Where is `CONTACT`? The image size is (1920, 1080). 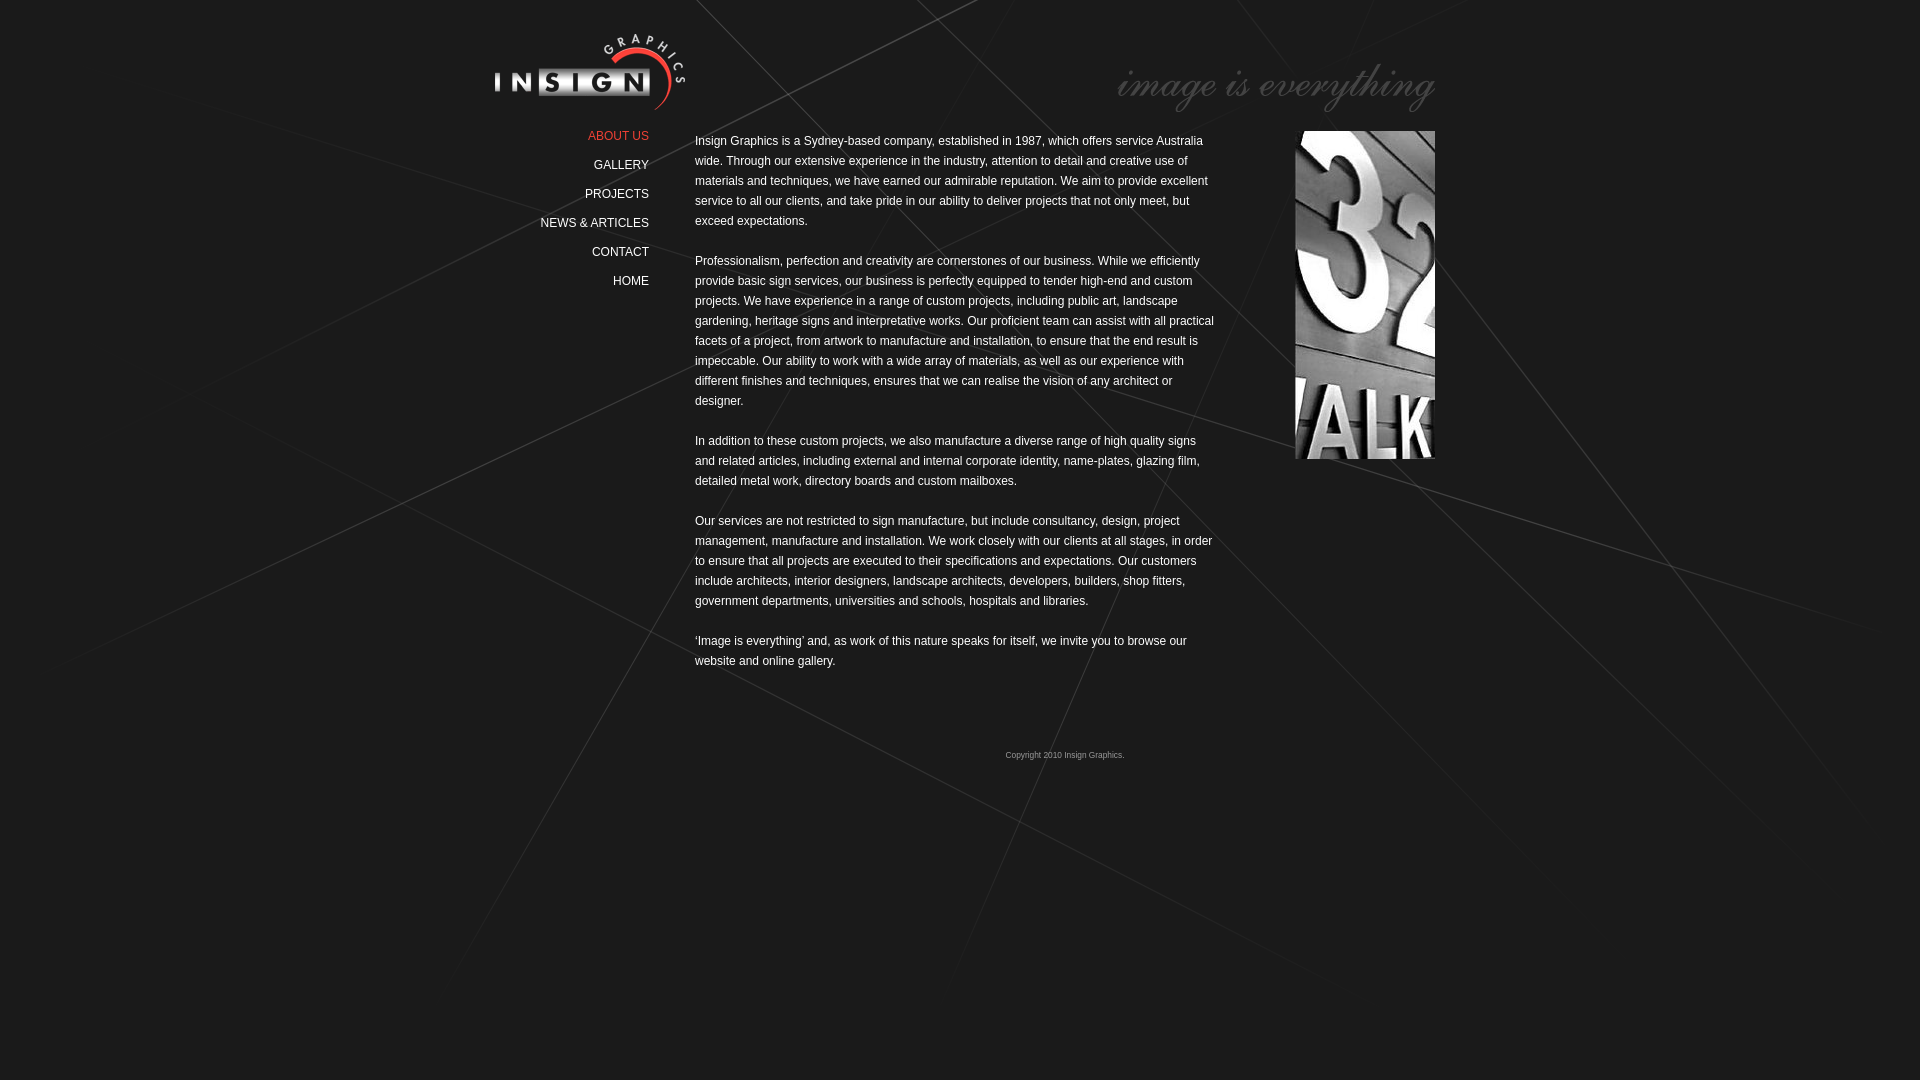
CONTACT is located at coordinates (567, 245).